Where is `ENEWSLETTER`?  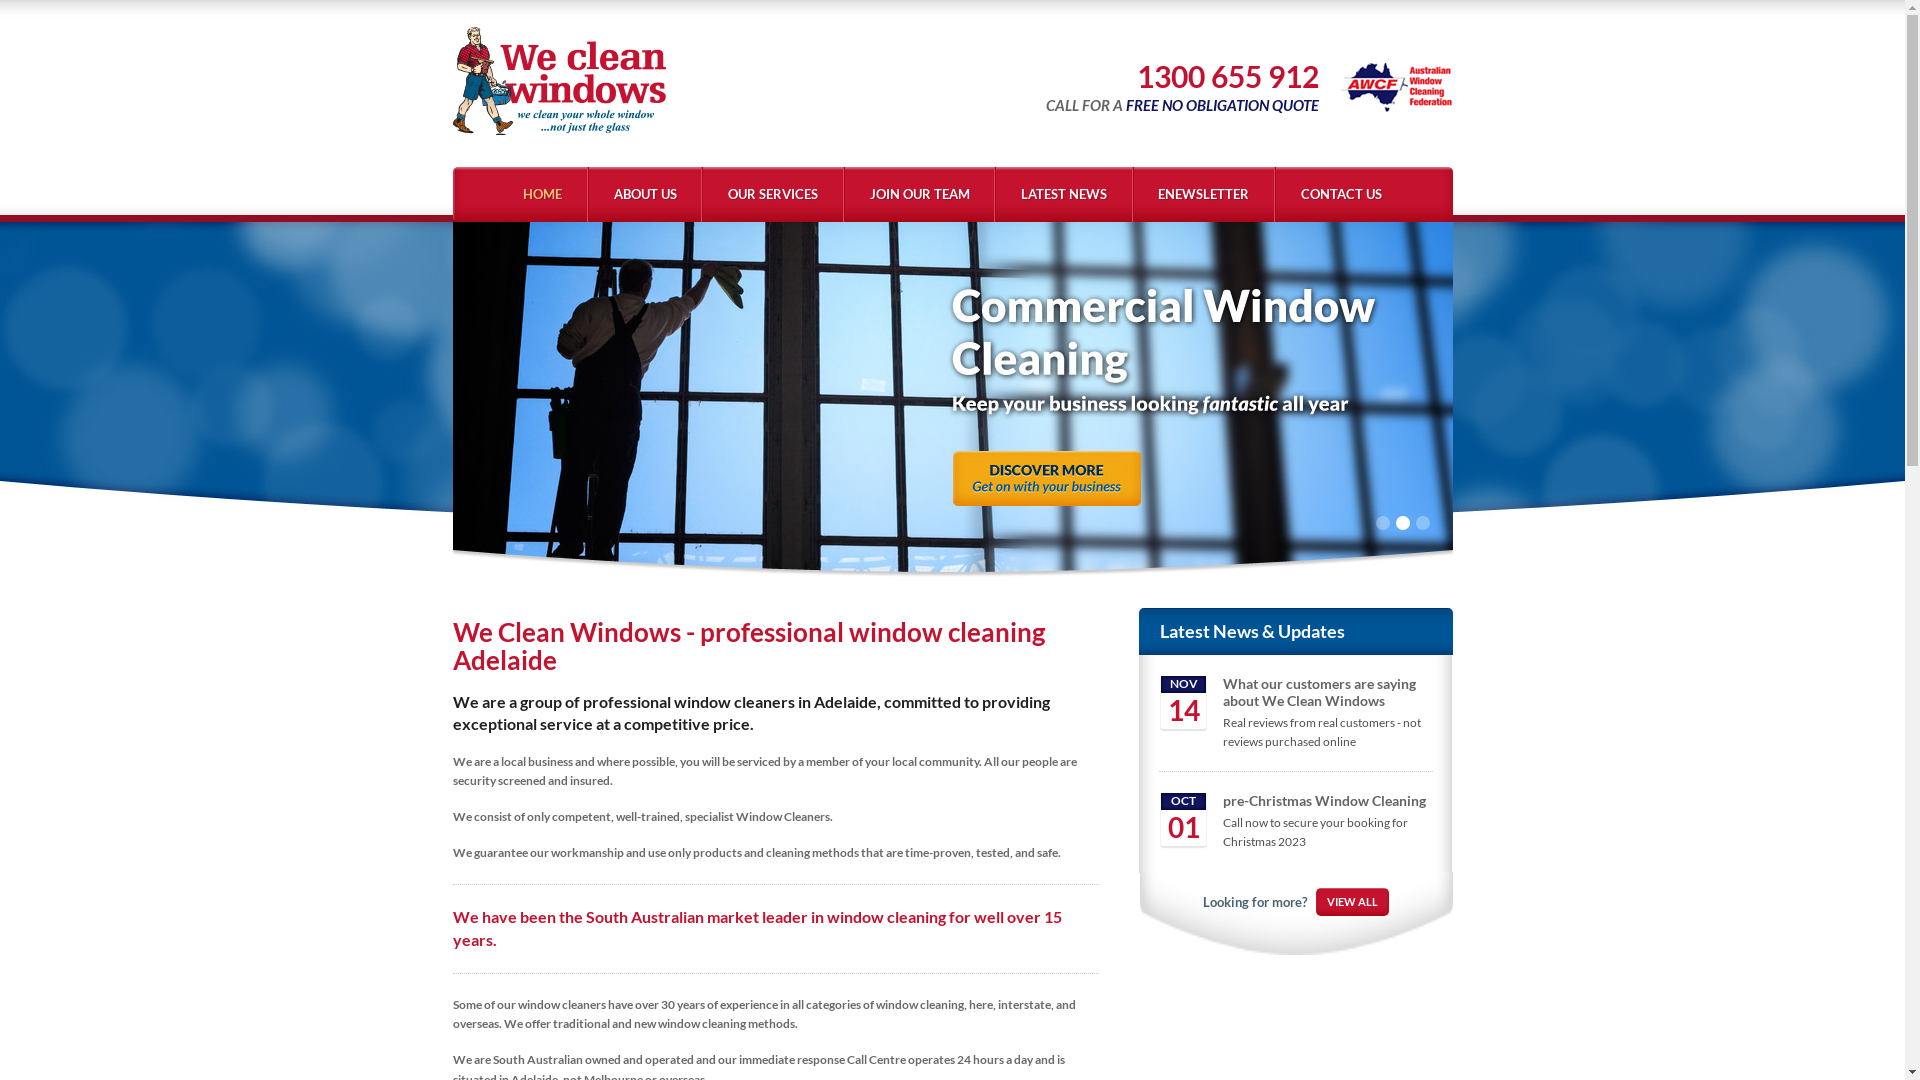 ENEWSLETTER is located at coordinates (1204, 194).